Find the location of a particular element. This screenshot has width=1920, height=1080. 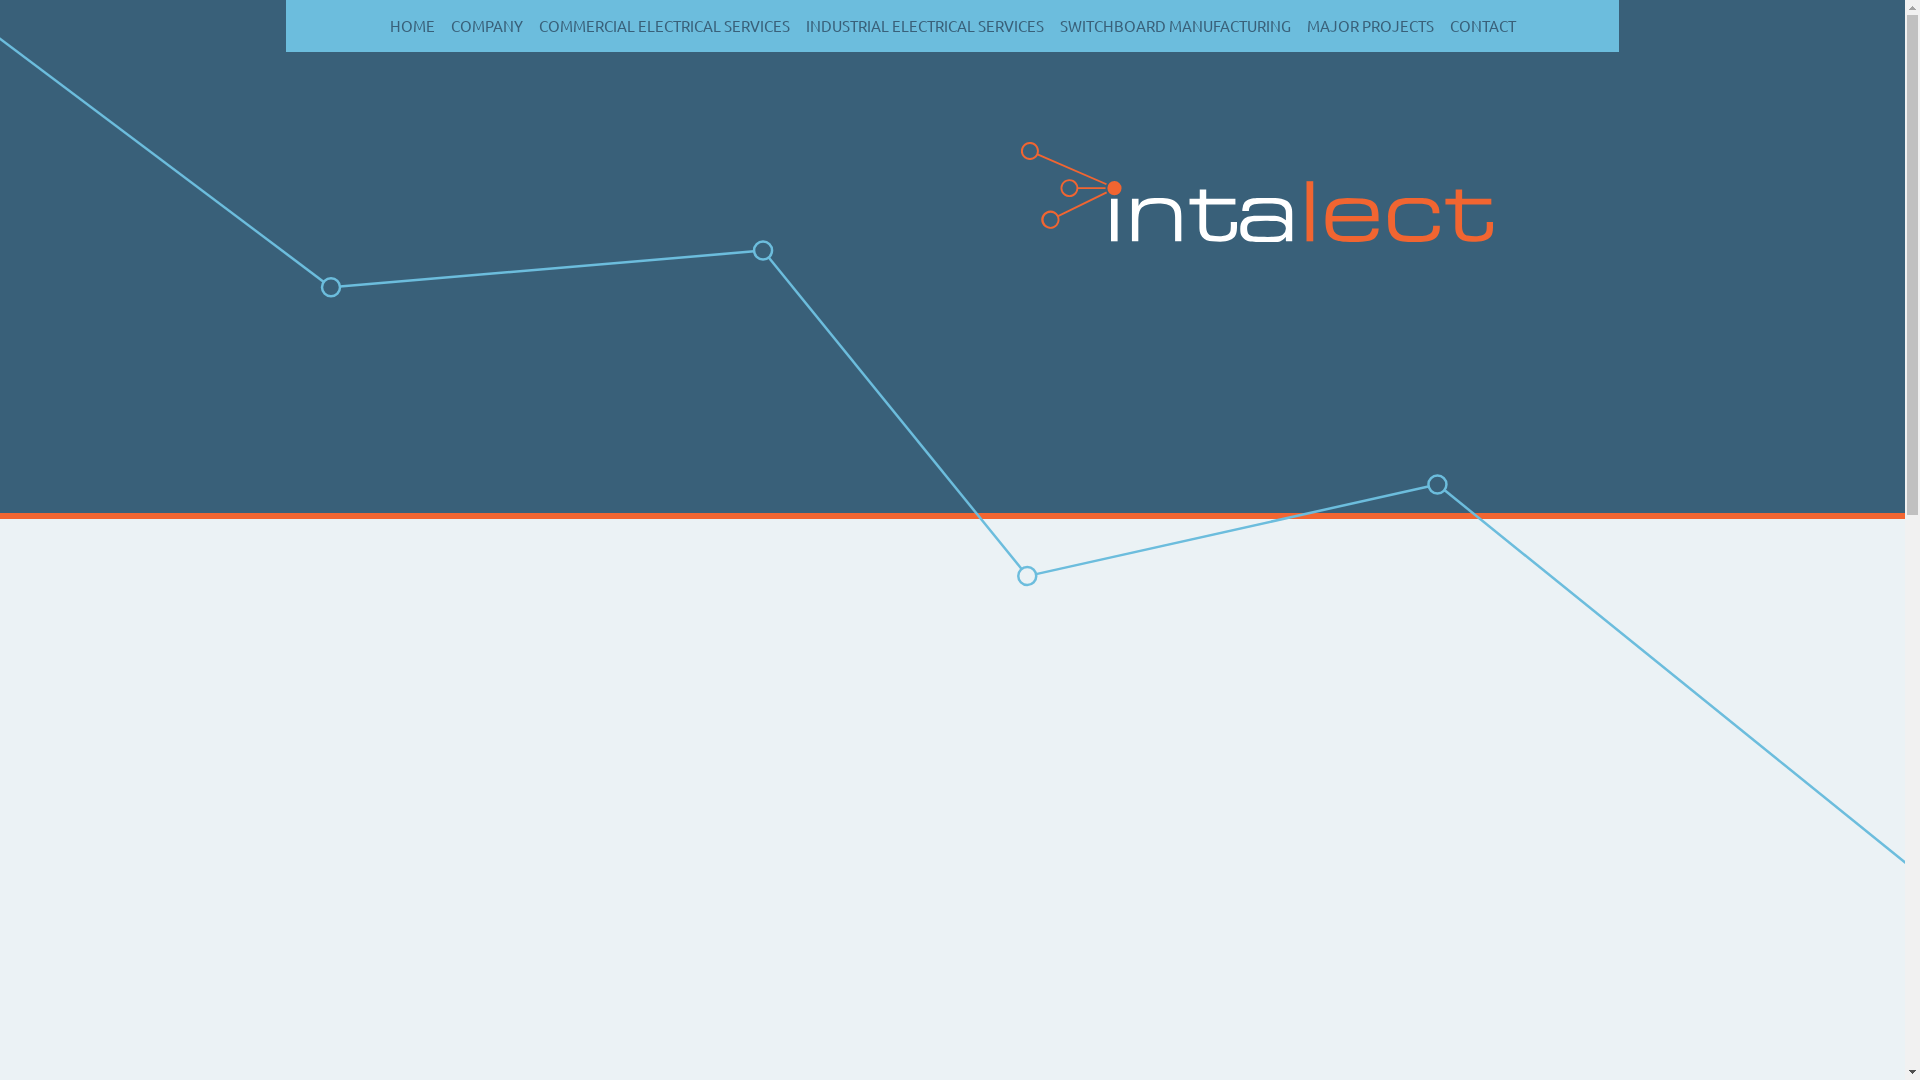

MAJOR PROJECTS is located at coordinates (1370, 28).